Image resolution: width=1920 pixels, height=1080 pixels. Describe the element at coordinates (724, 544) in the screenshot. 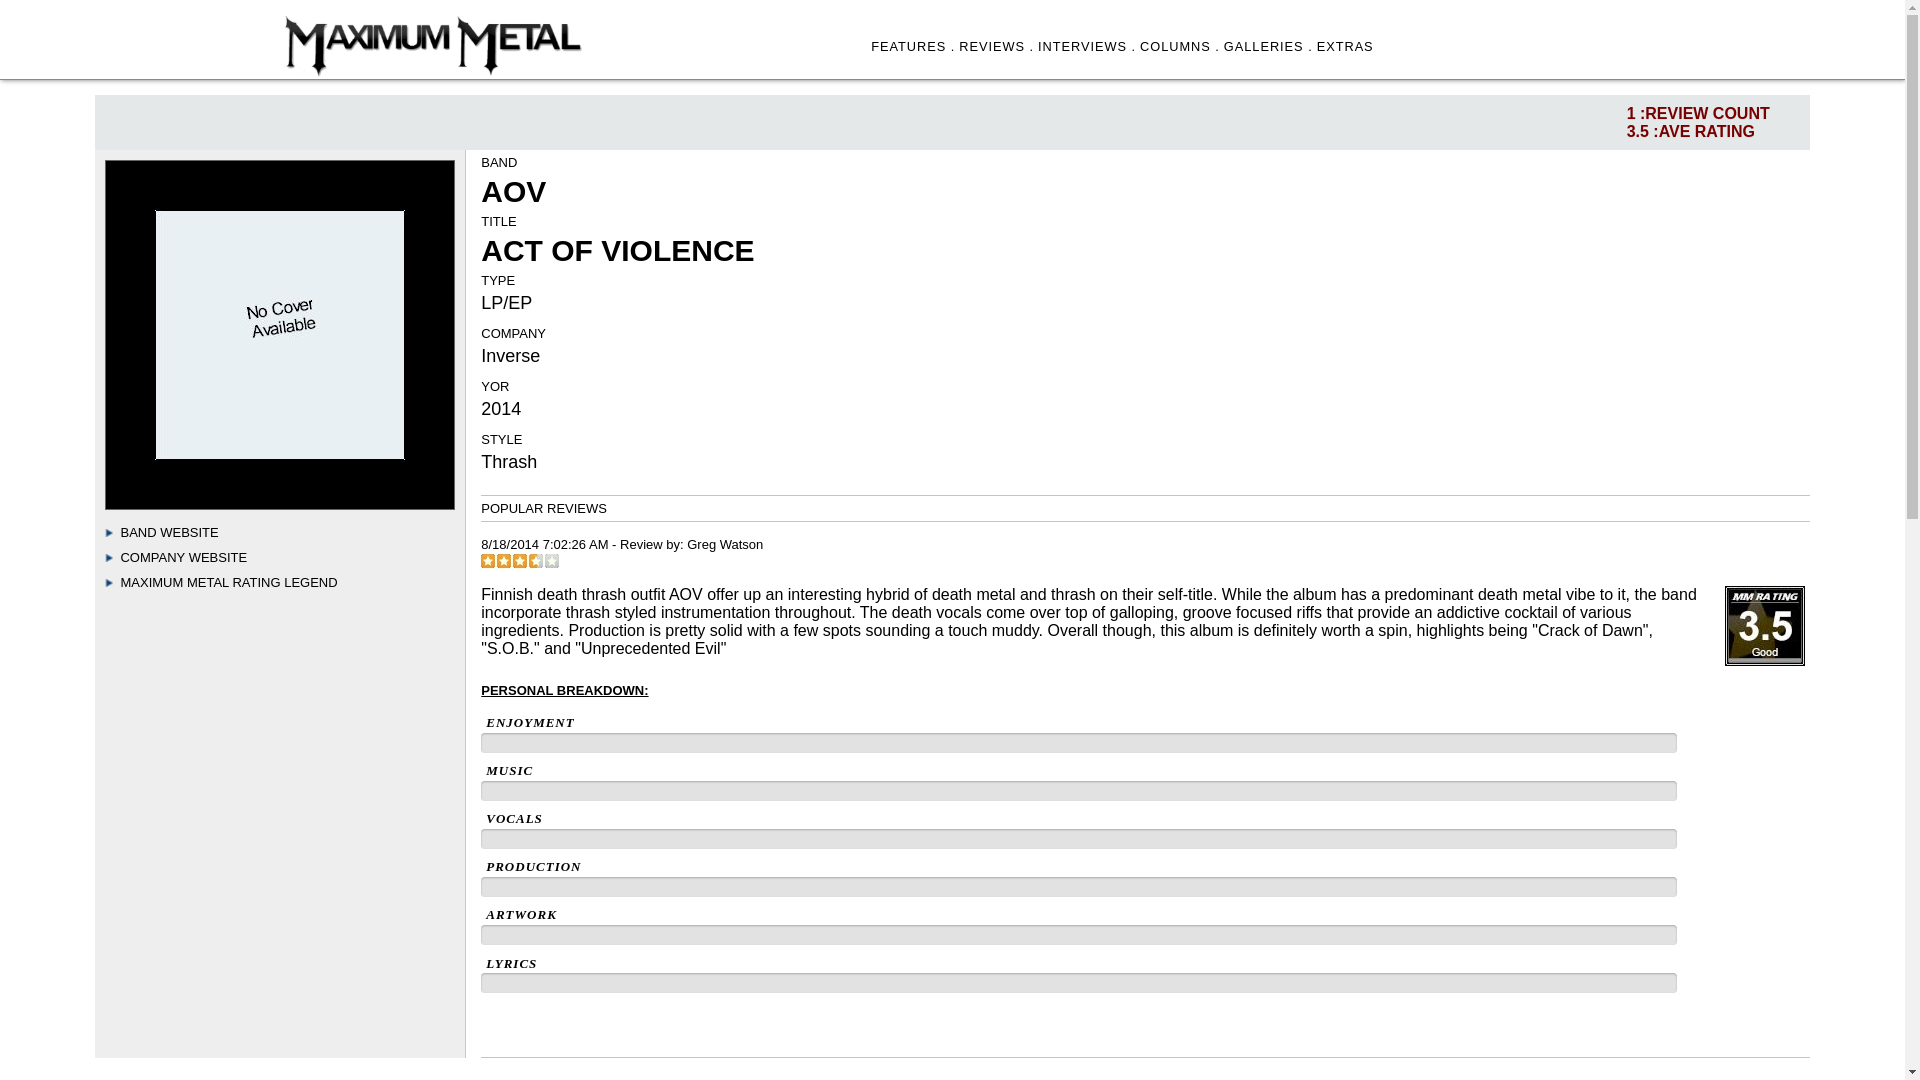

I see `Greg Watson` at that location.